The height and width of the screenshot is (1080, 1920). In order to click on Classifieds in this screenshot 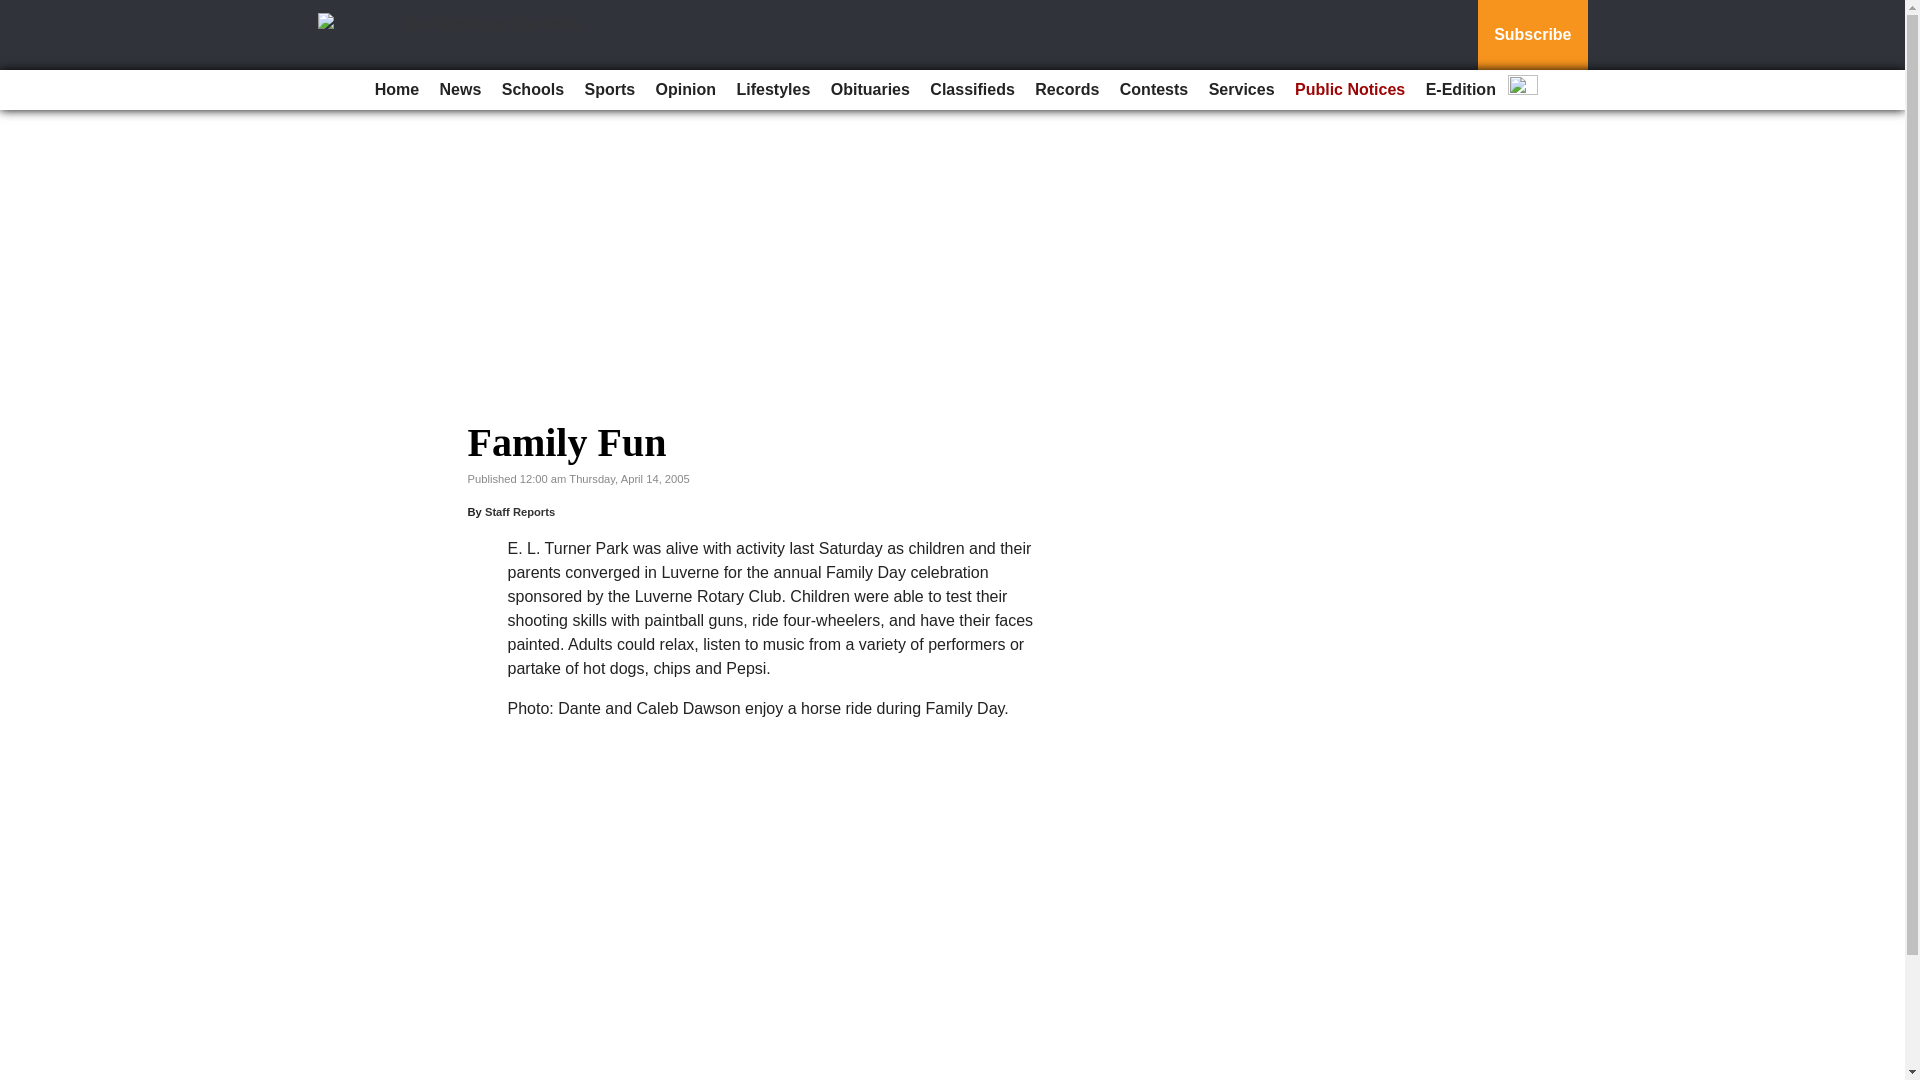, I will do `click(971, 90)`.